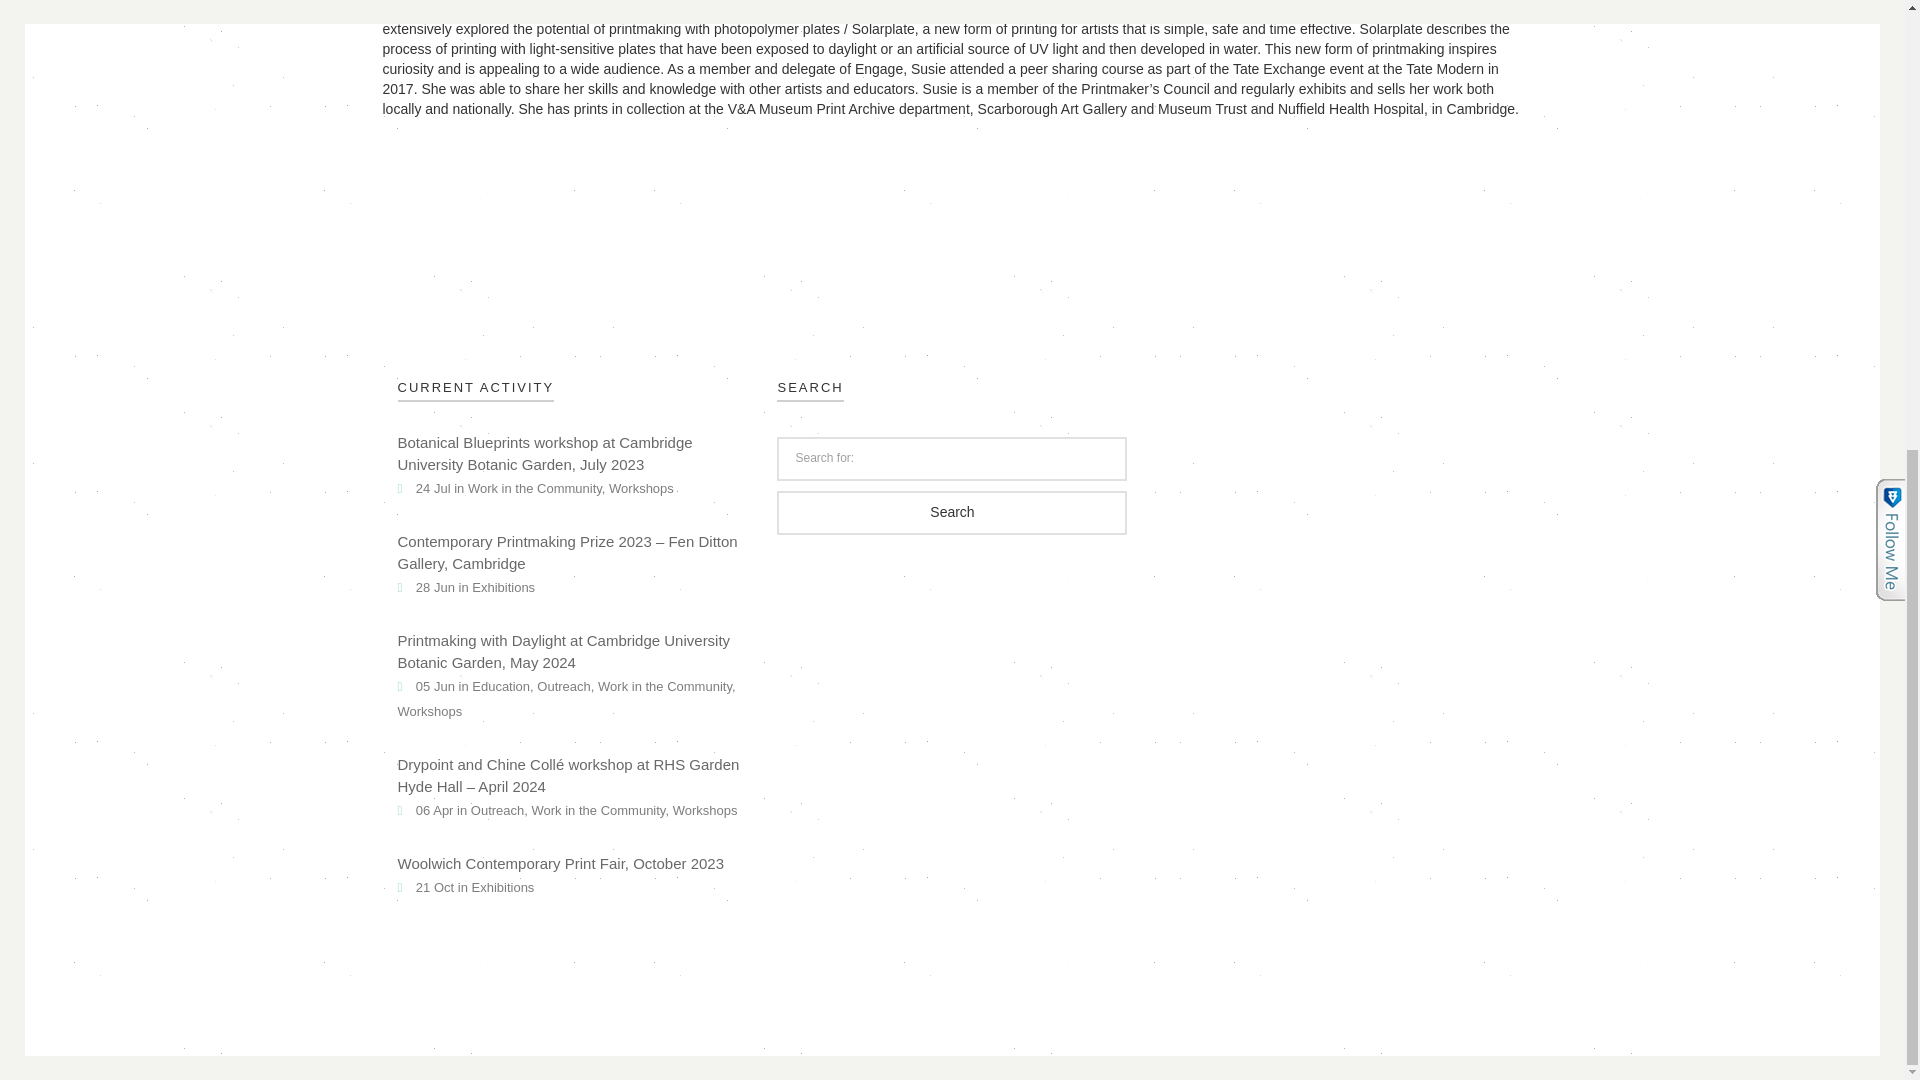 The height and width of the screenshot is (1080, 1920). I want to click on Exhibitions, so click(504, 590).